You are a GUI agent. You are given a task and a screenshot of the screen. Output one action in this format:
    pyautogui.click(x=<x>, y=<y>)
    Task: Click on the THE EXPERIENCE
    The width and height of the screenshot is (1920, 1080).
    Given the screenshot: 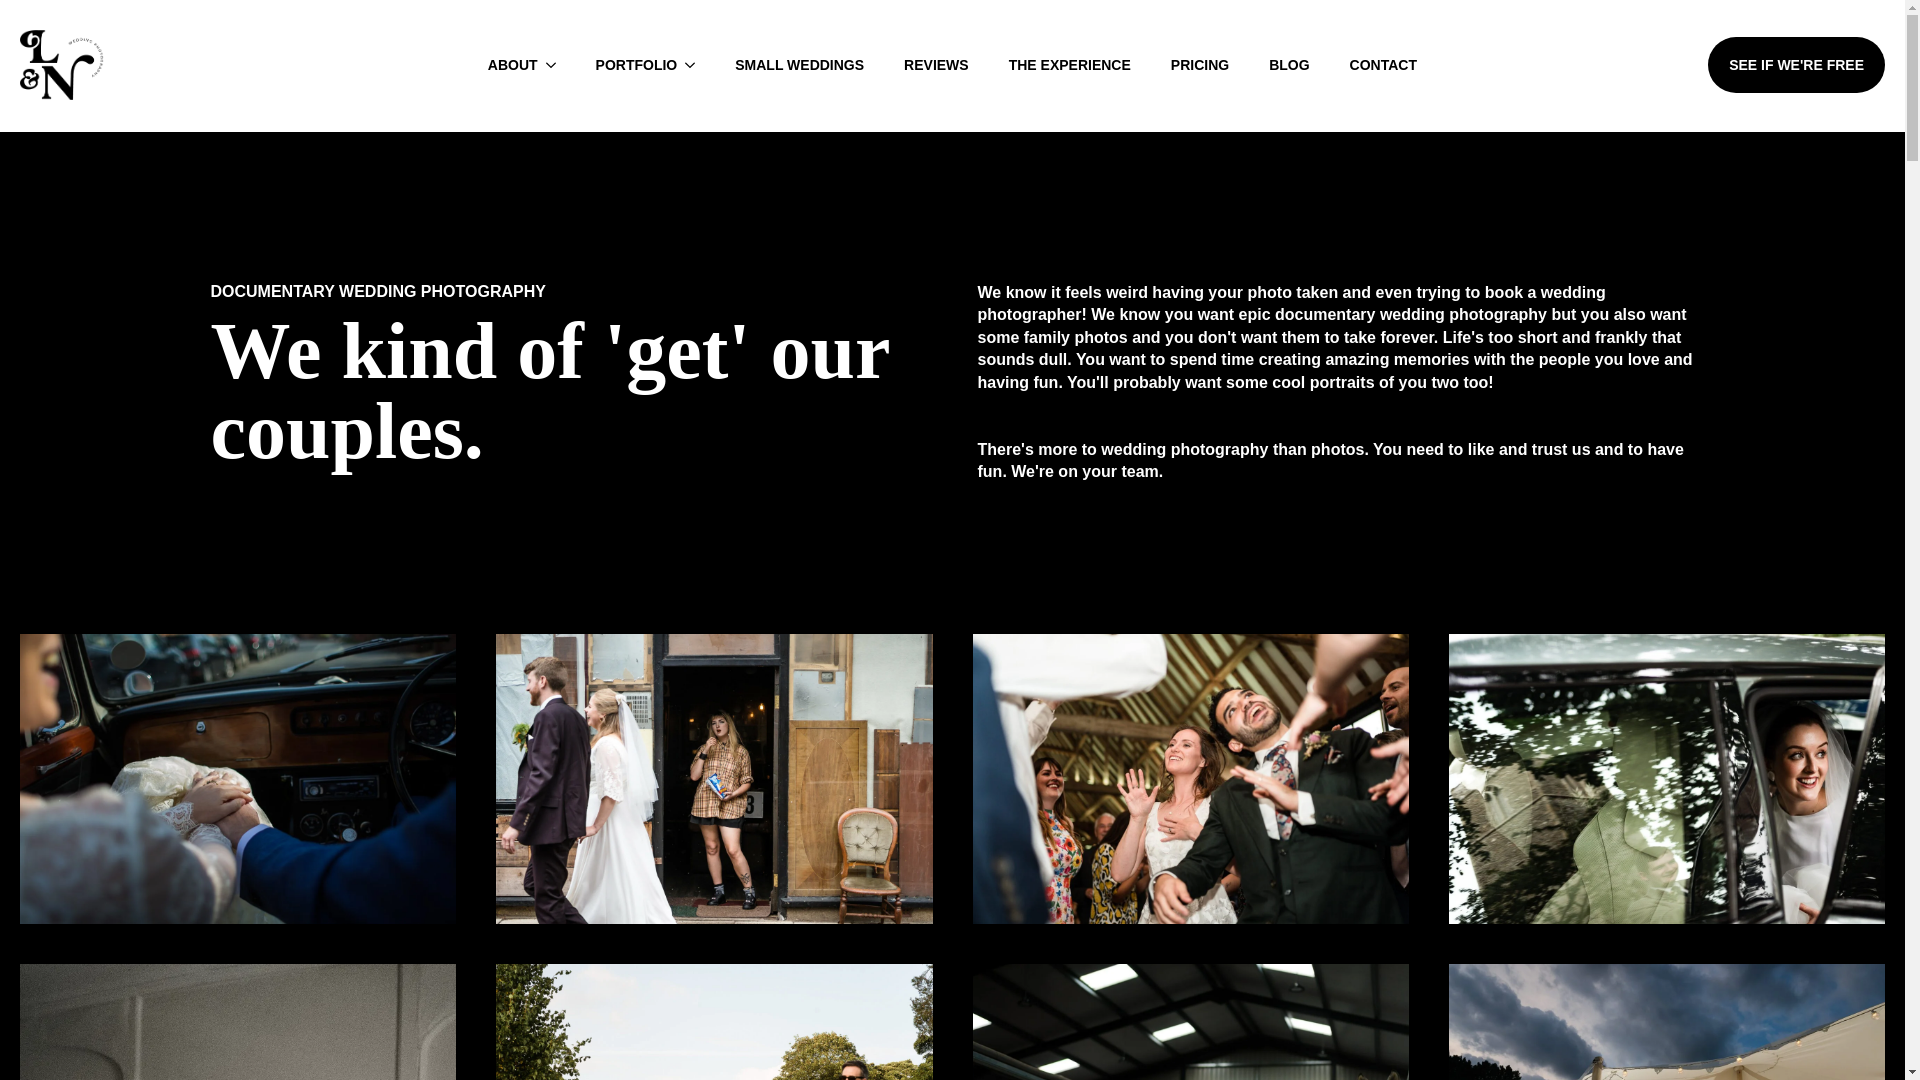 What is the action you would take?
    pyautogui.click(x=1069, y=64)
    